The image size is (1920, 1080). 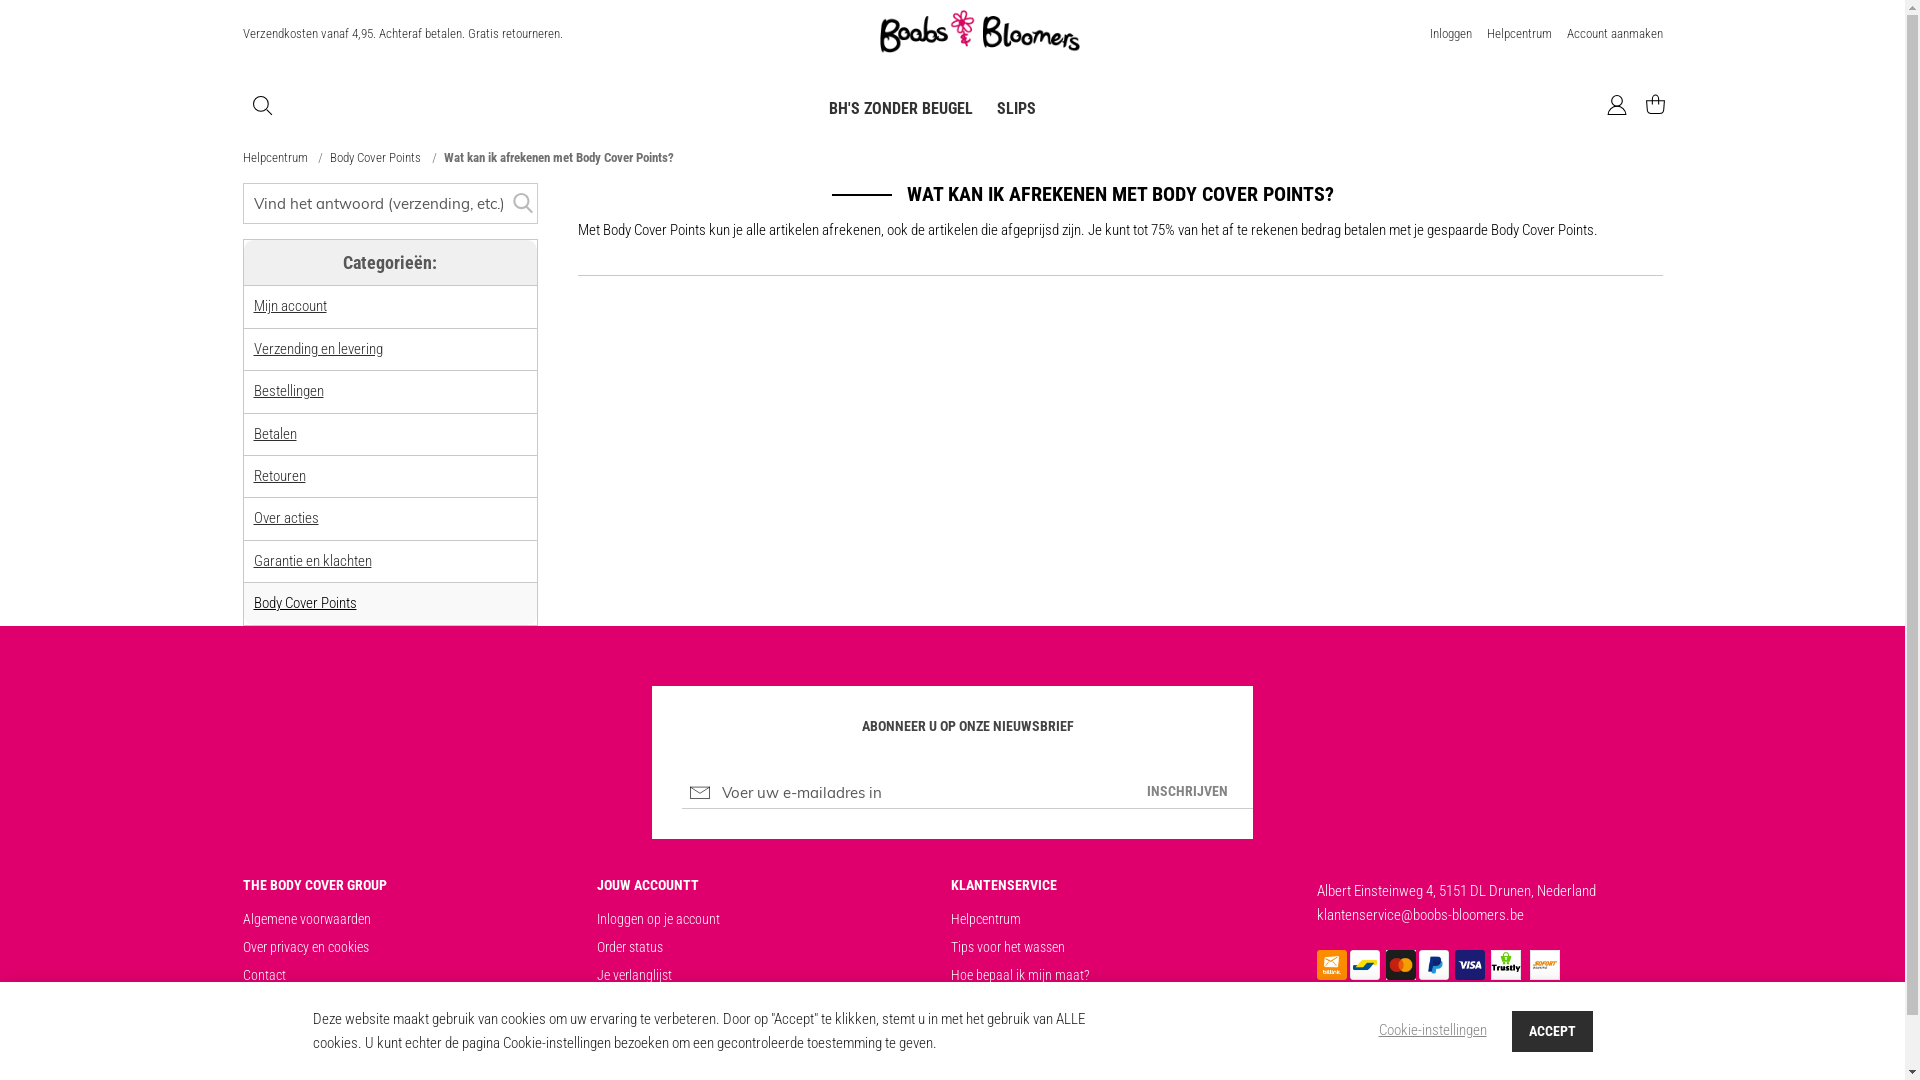 What do you see at coordinates (276, 158) in the screenshot?
I see `Helpcentrum` at bounding box center [276, 158].